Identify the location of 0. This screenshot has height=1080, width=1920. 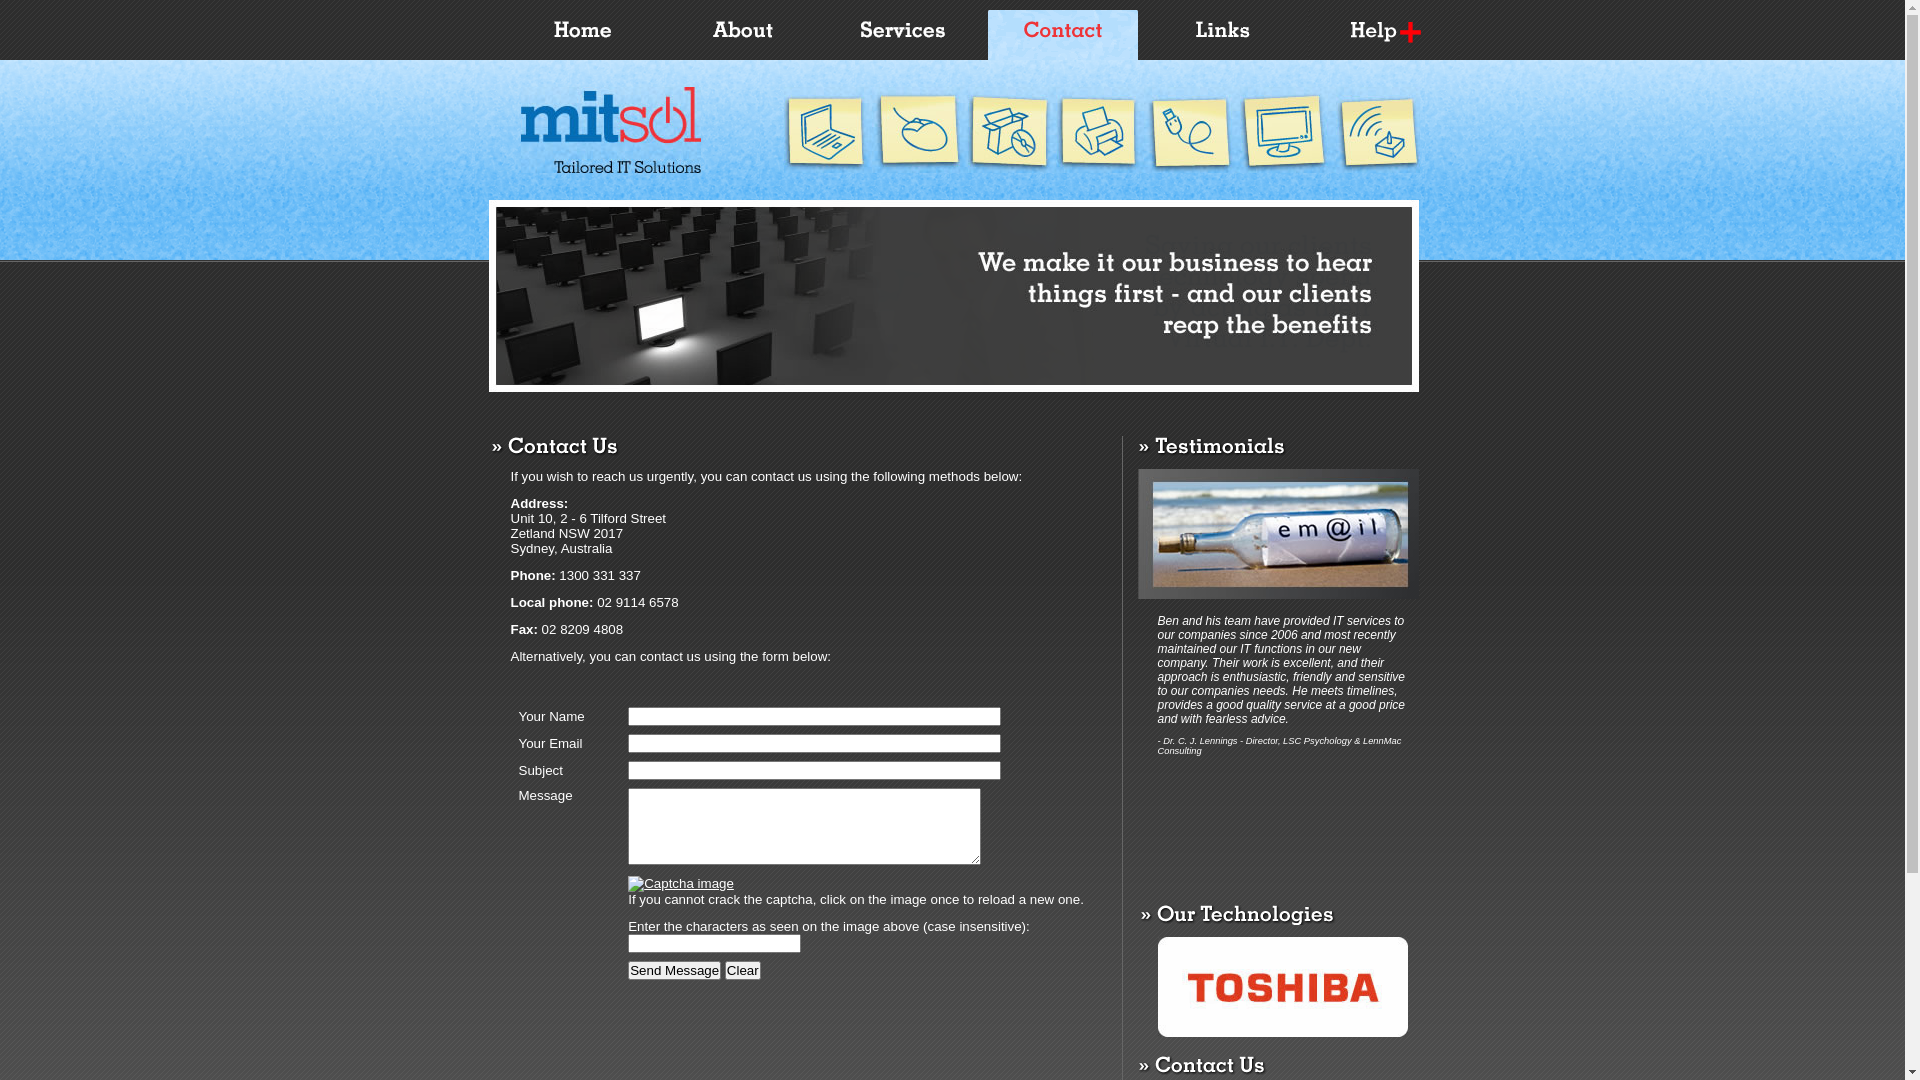
(1388, 35).